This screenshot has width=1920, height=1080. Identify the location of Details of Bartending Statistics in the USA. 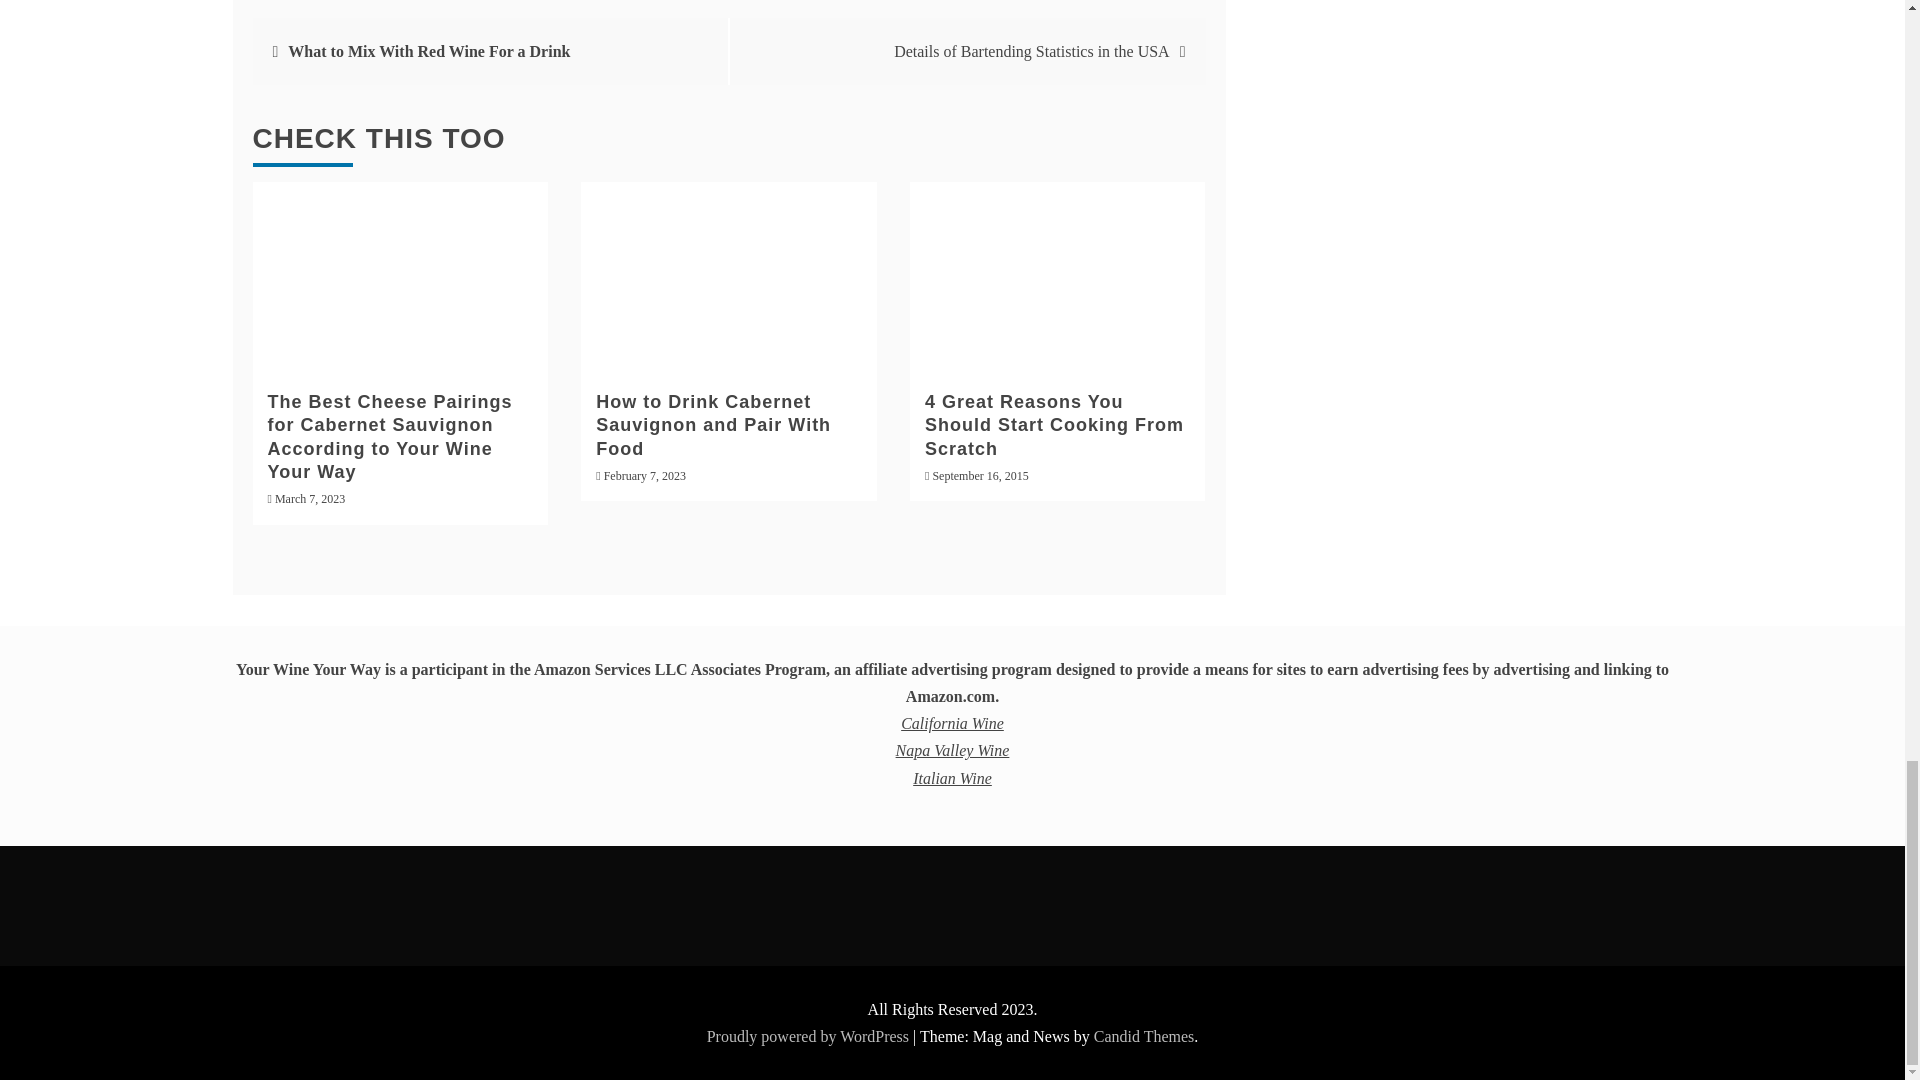
(1032, 52).